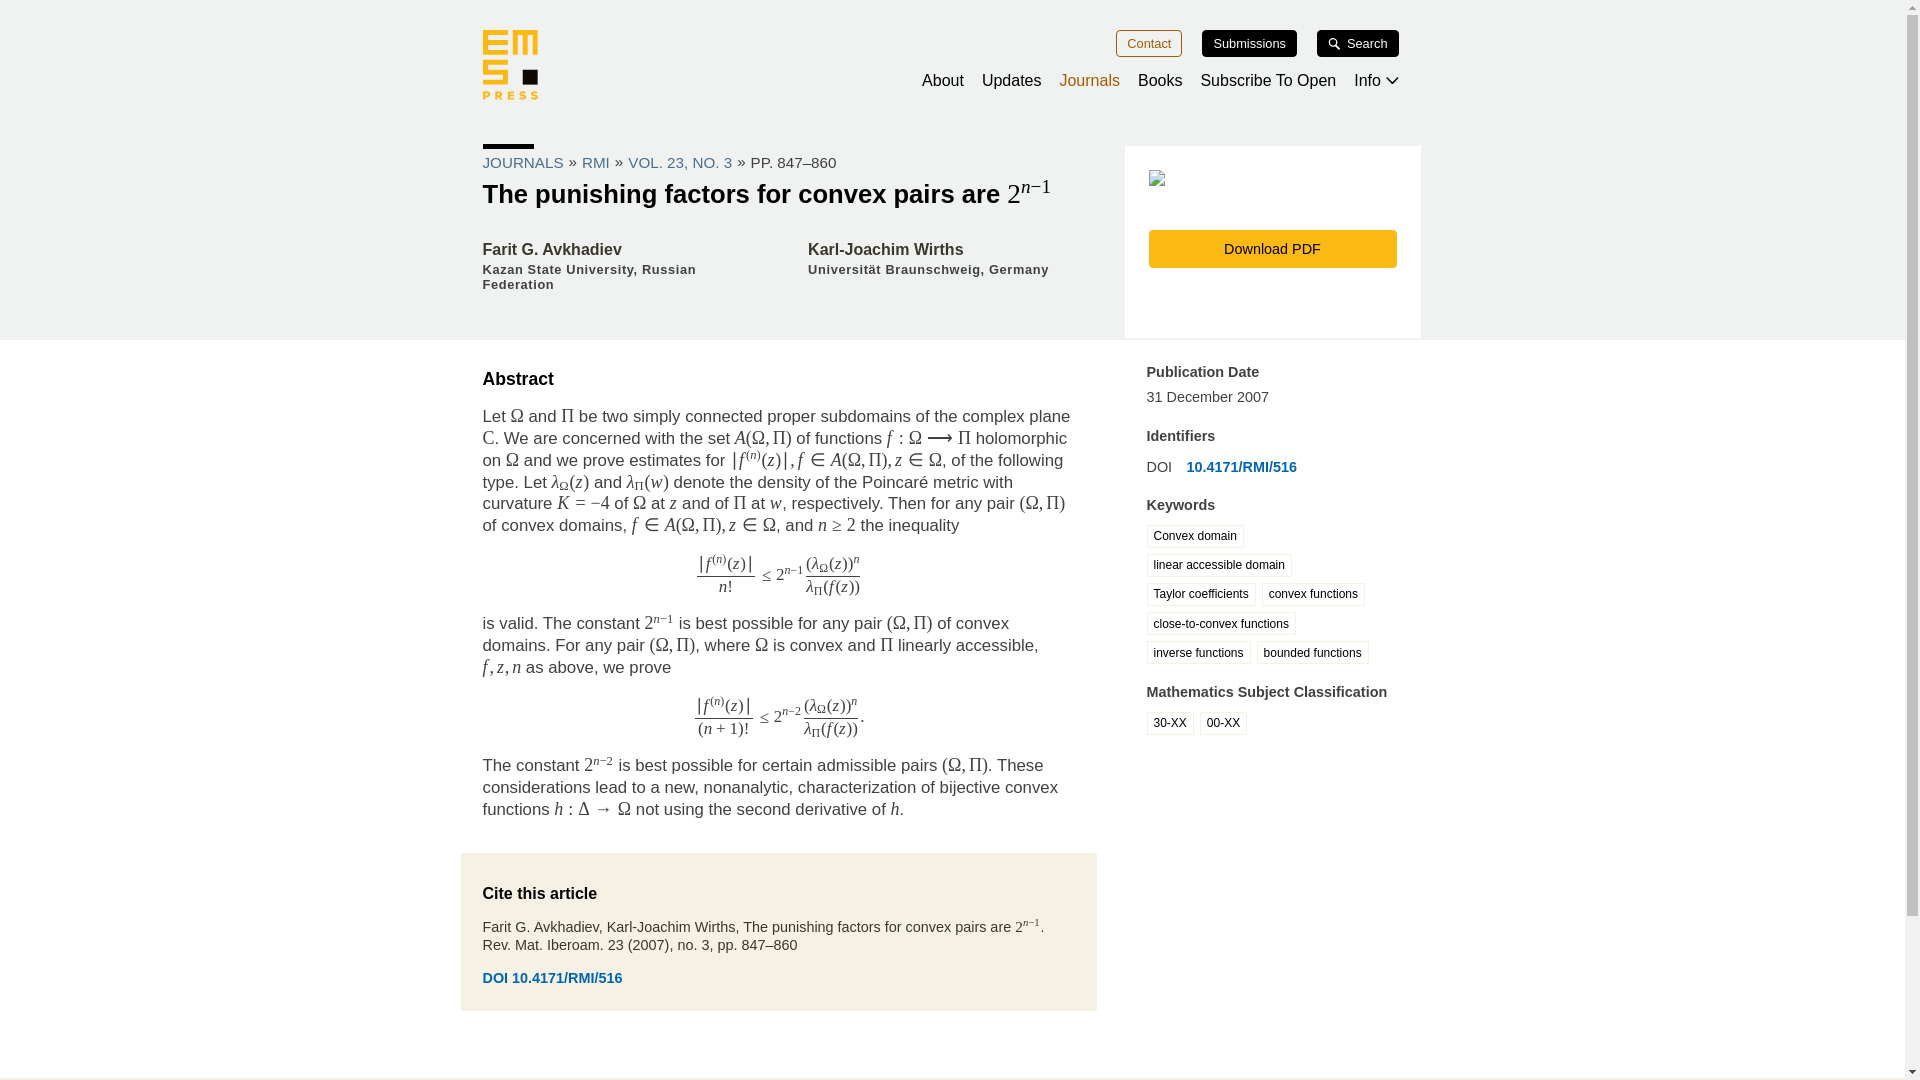 The image size is (1920, 1080). What do you see at coordinates (1249, 44) in the screenshot?
I see `Submissions` at bounding box center [1249, 44].